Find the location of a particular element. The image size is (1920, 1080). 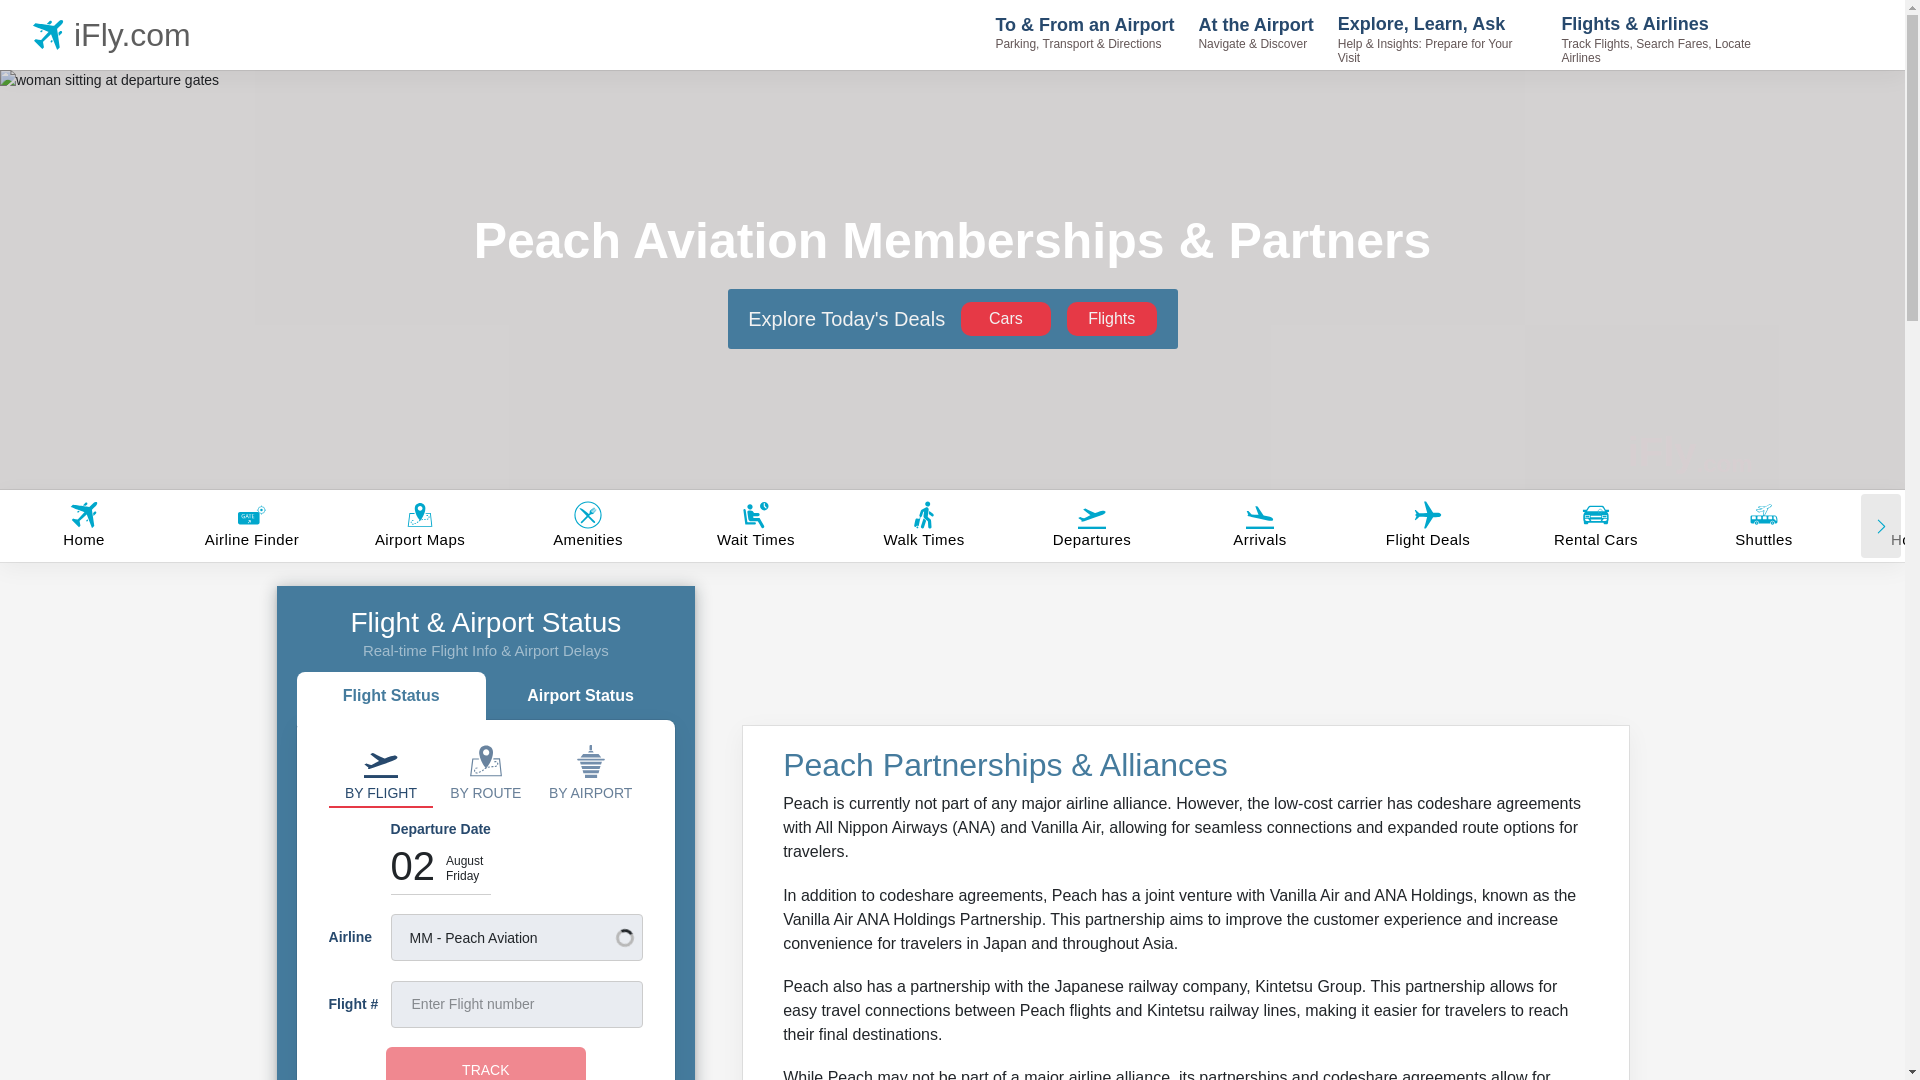

iFly.com is located at coordinates (116, 34).